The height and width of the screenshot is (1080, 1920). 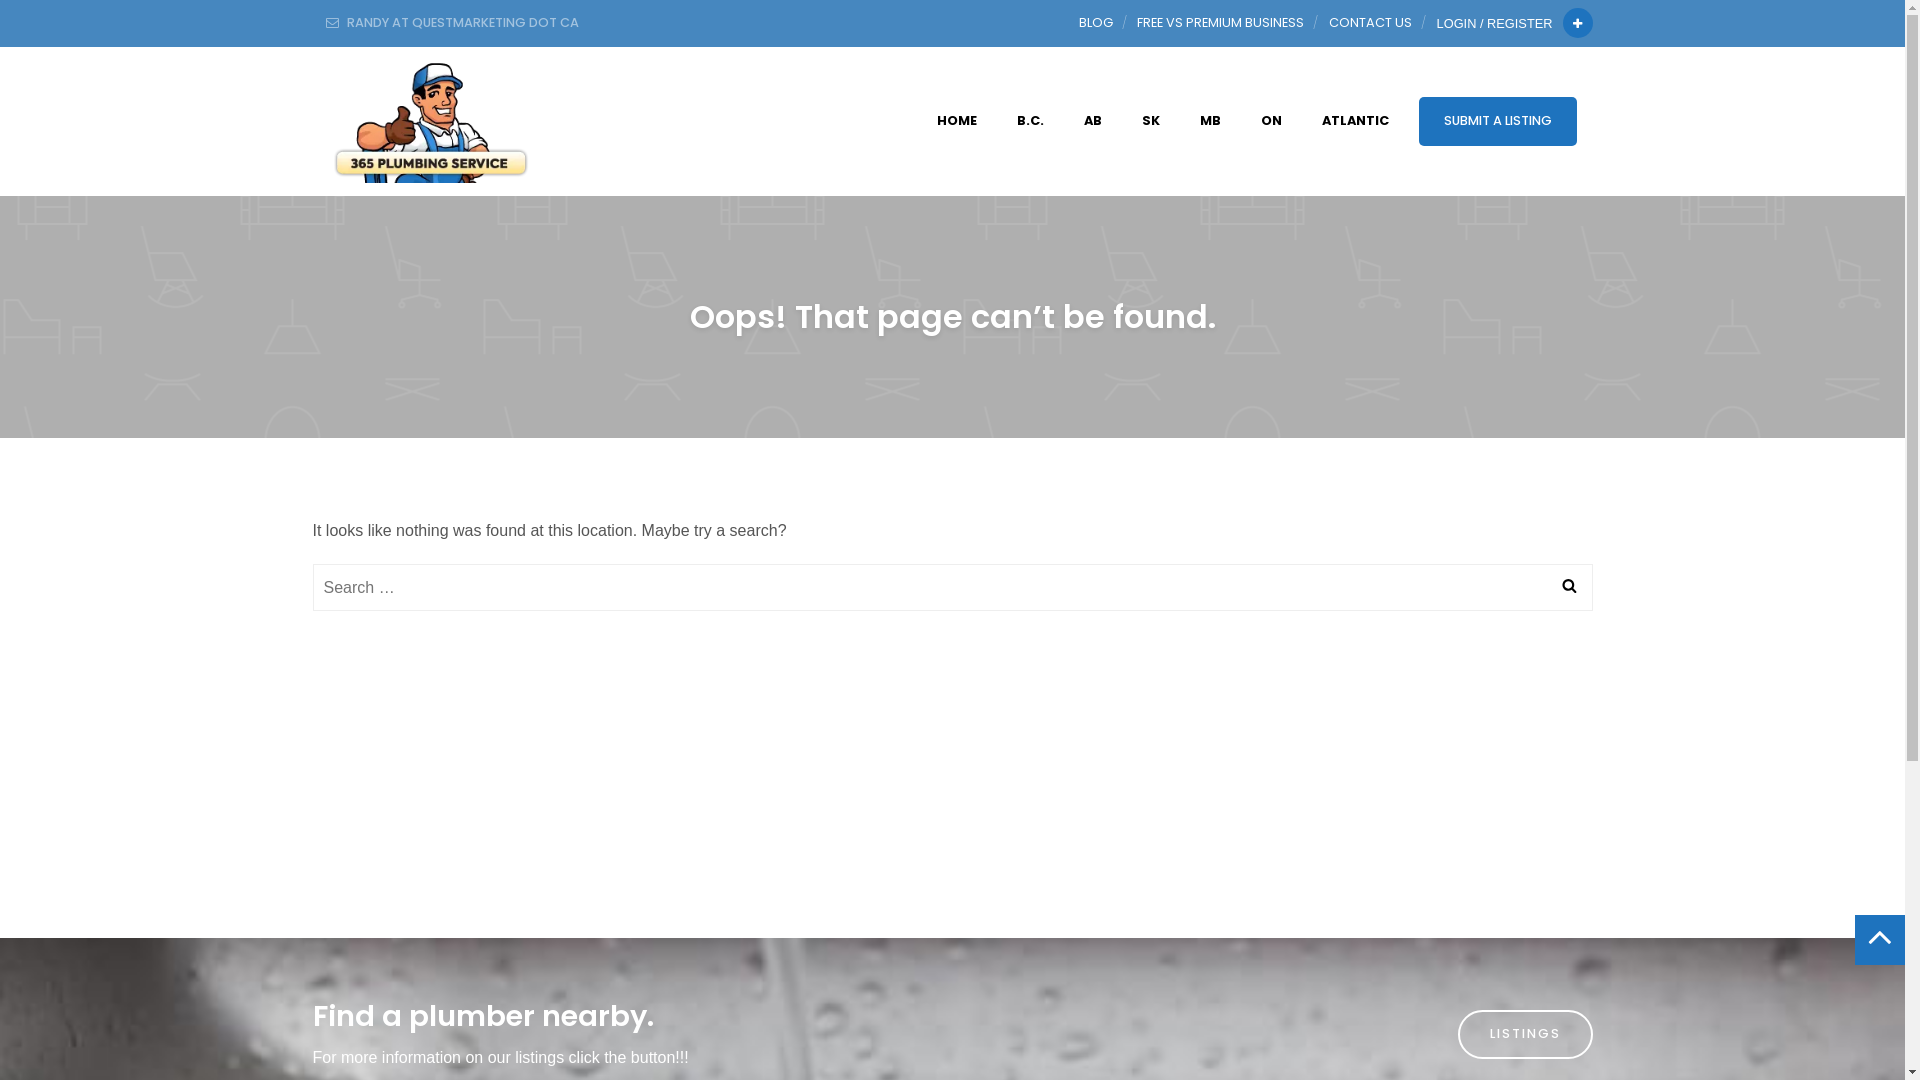 What do you see at coordinates (1030, 120) in the screenshot?
I see `B.C.` at bounding box center [1030, 120].